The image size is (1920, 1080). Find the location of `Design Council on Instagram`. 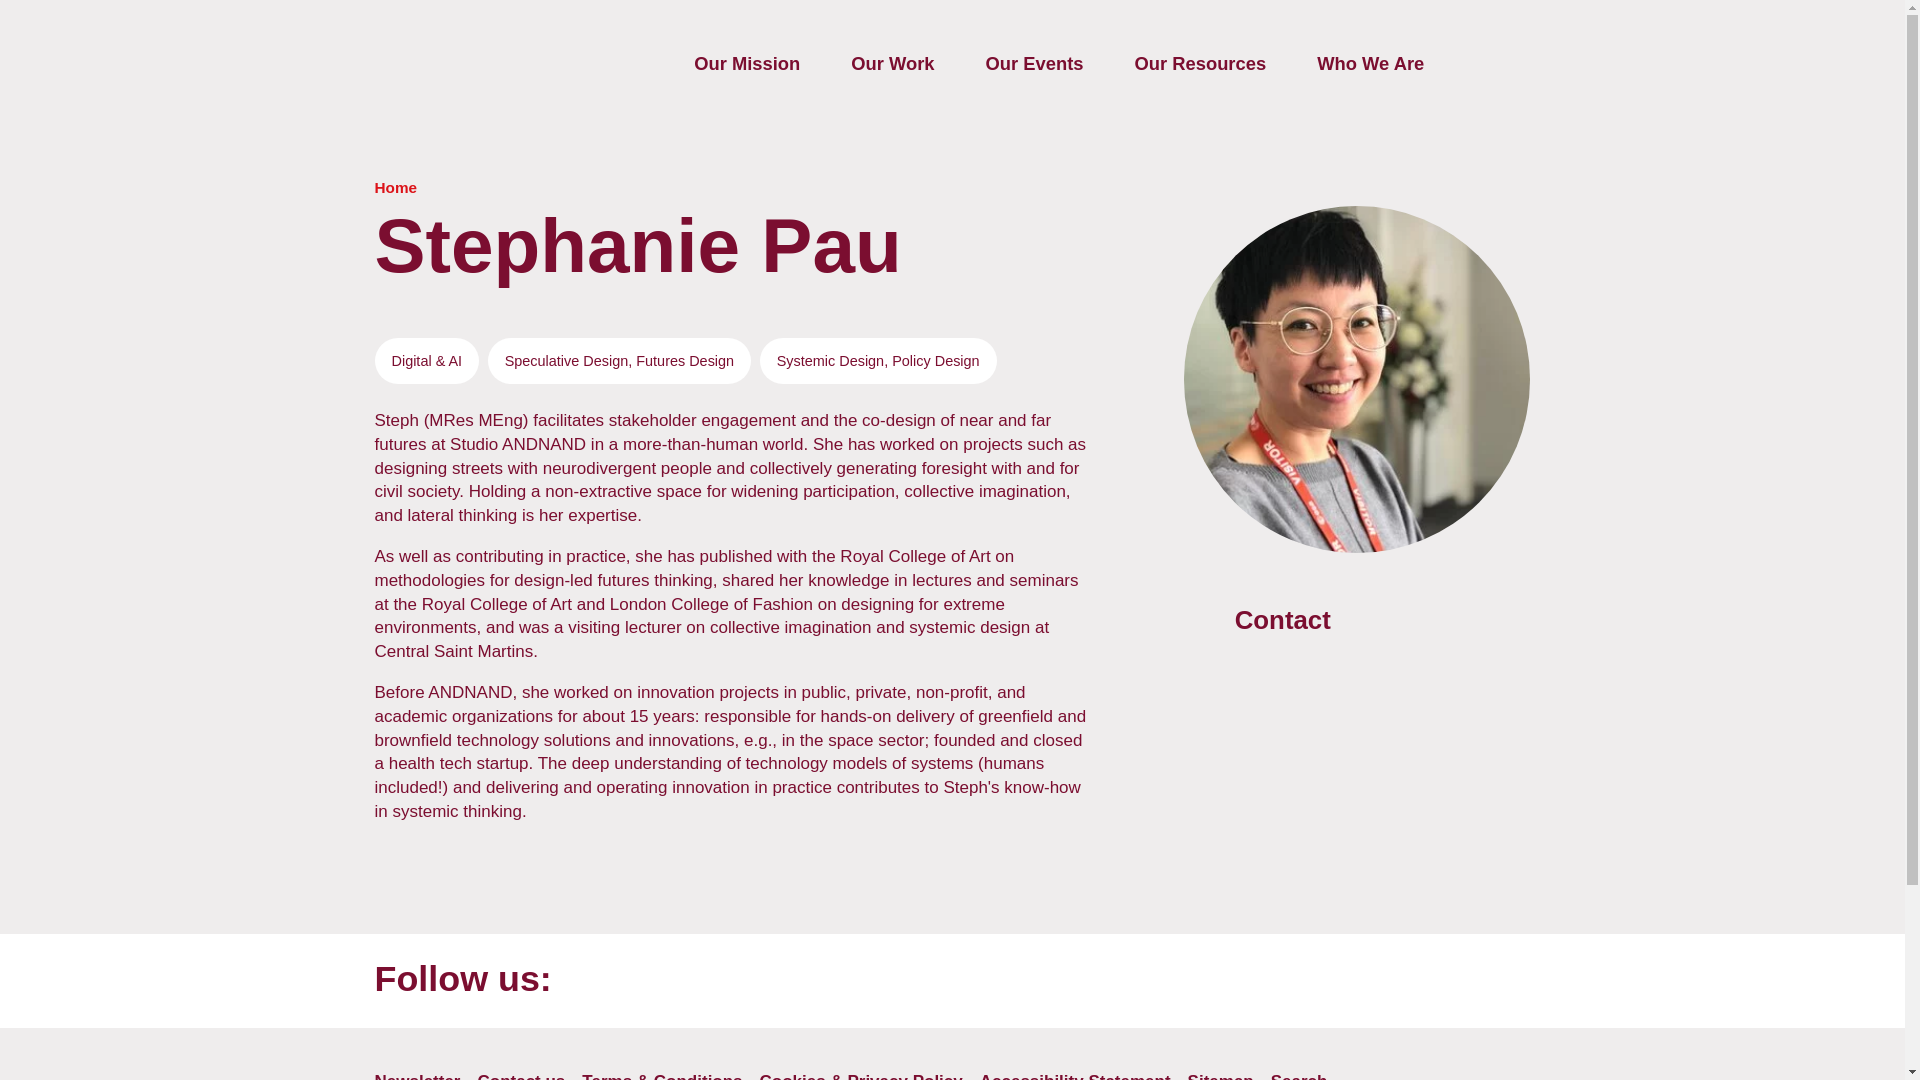

Design Council on Instagram is located at coordinates (1272, 986).